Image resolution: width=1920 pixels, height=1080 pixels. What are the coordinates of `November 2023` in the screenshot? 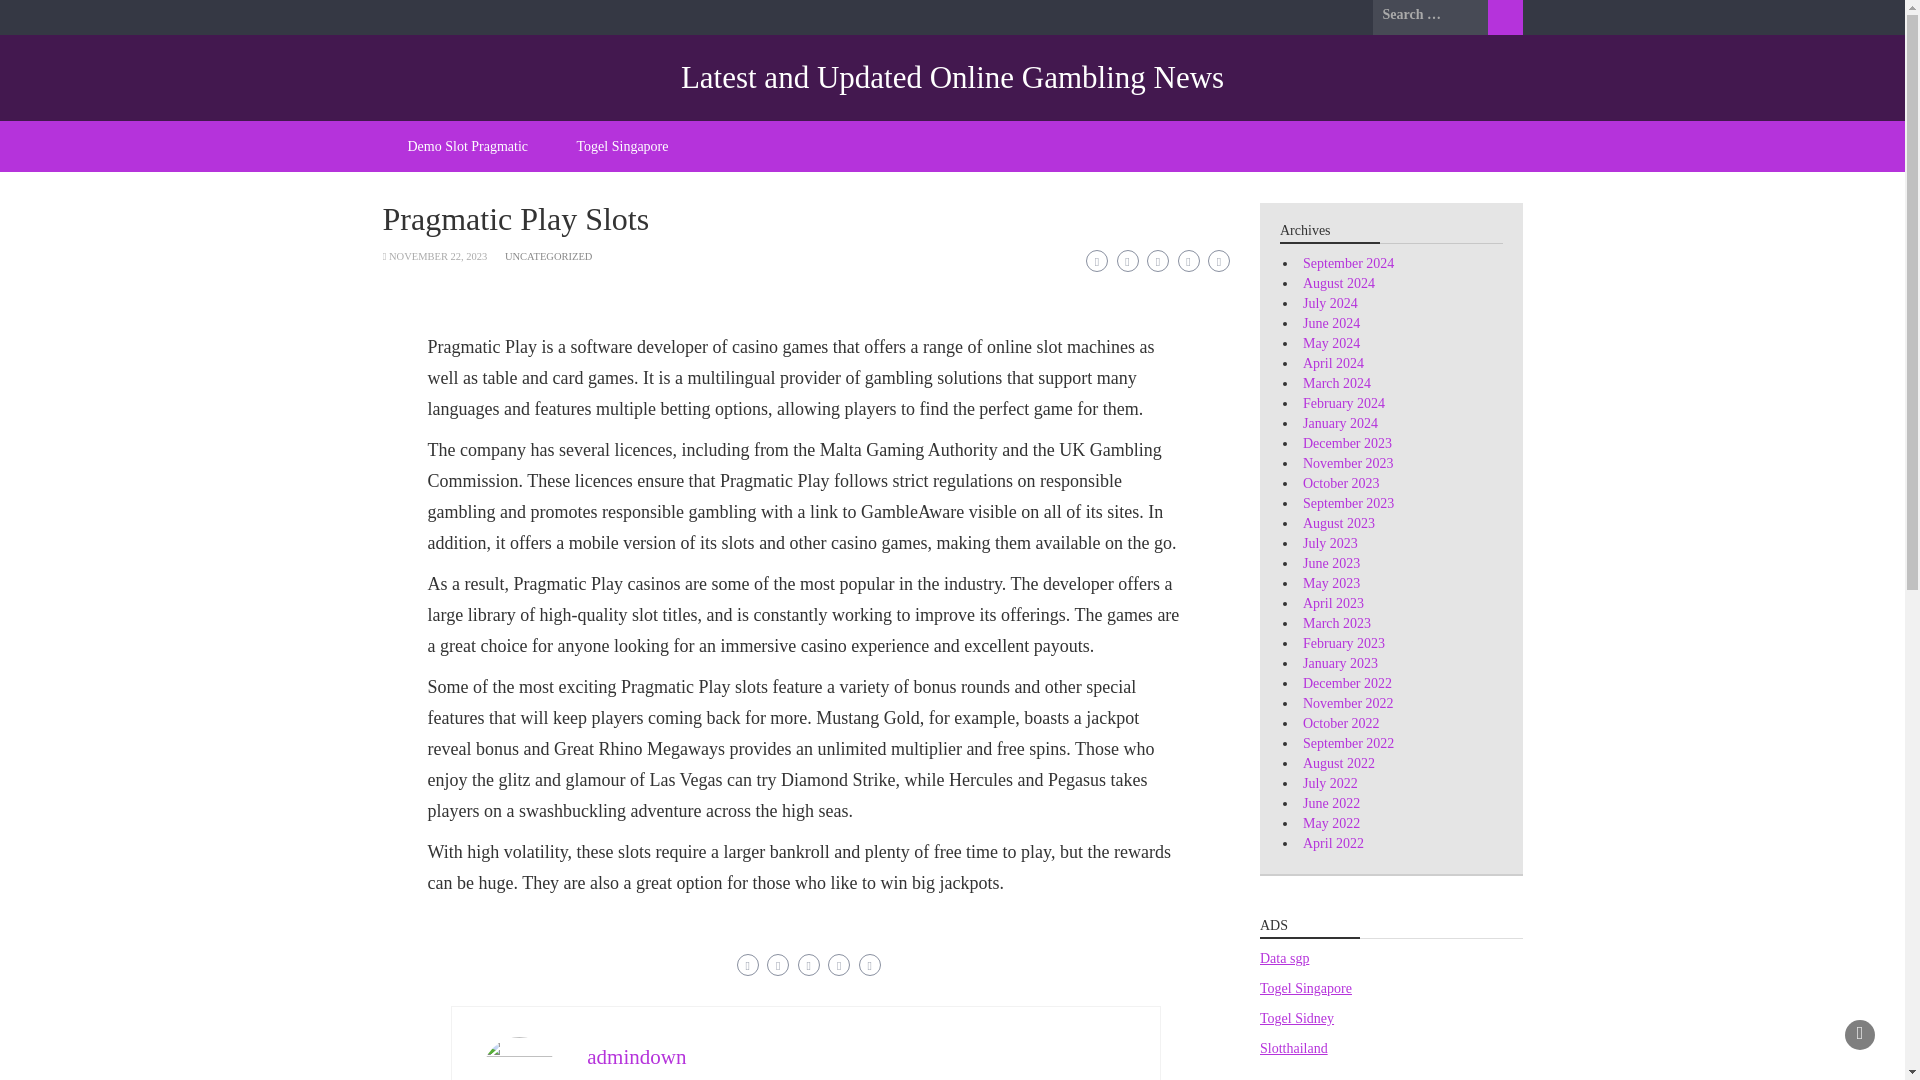 It's located at (1348, 462).